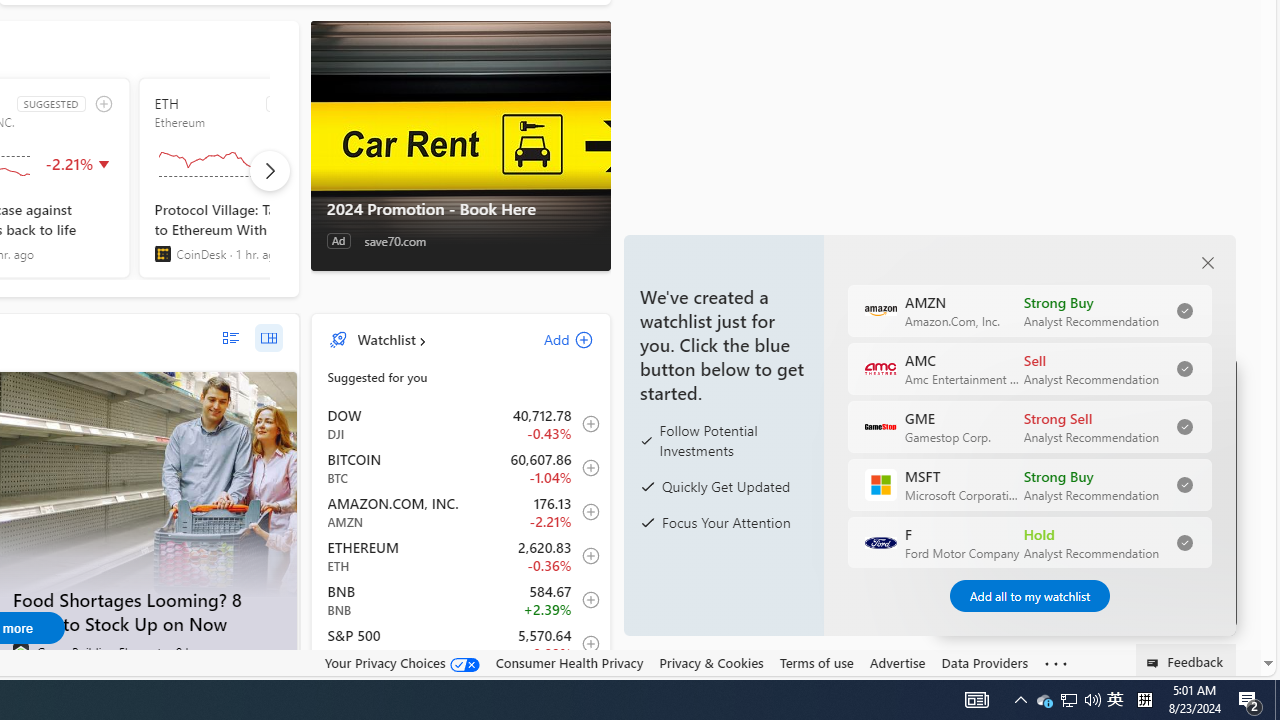 The image size is (1280, 720). I want to click on ETH Ethereum decrease 2,620.83 -9.43 -0.36% item3, so click(461, 556).